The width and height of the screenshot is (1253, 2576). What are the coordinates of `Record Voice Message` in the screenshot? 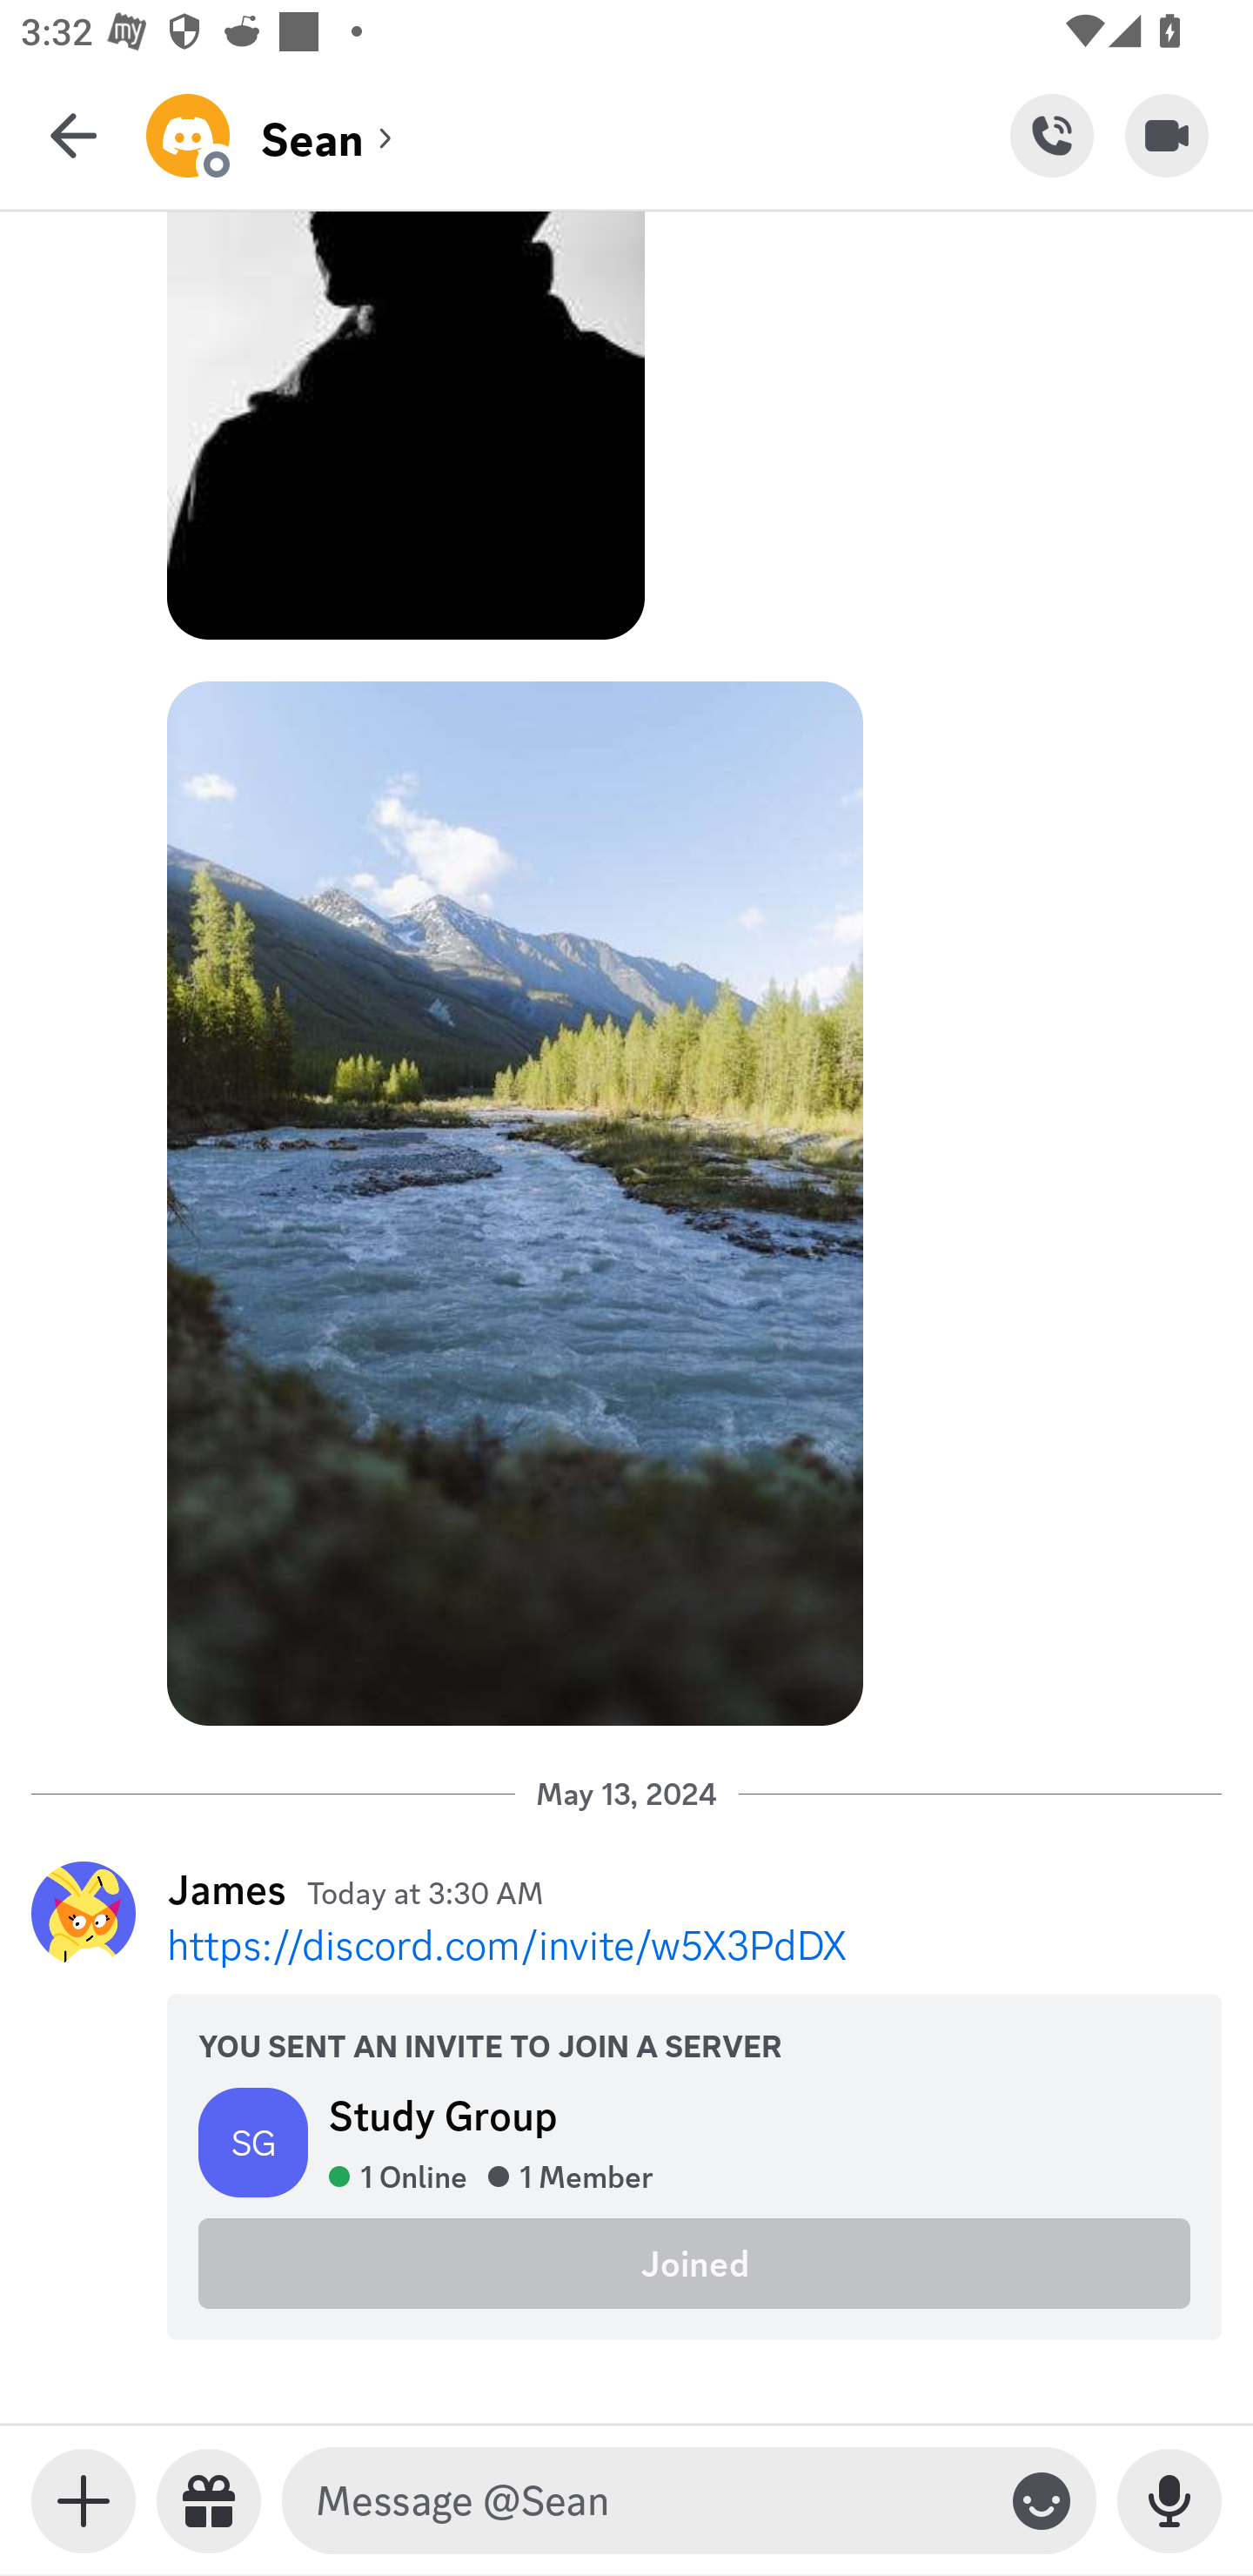 It's located at (1169, 2501).